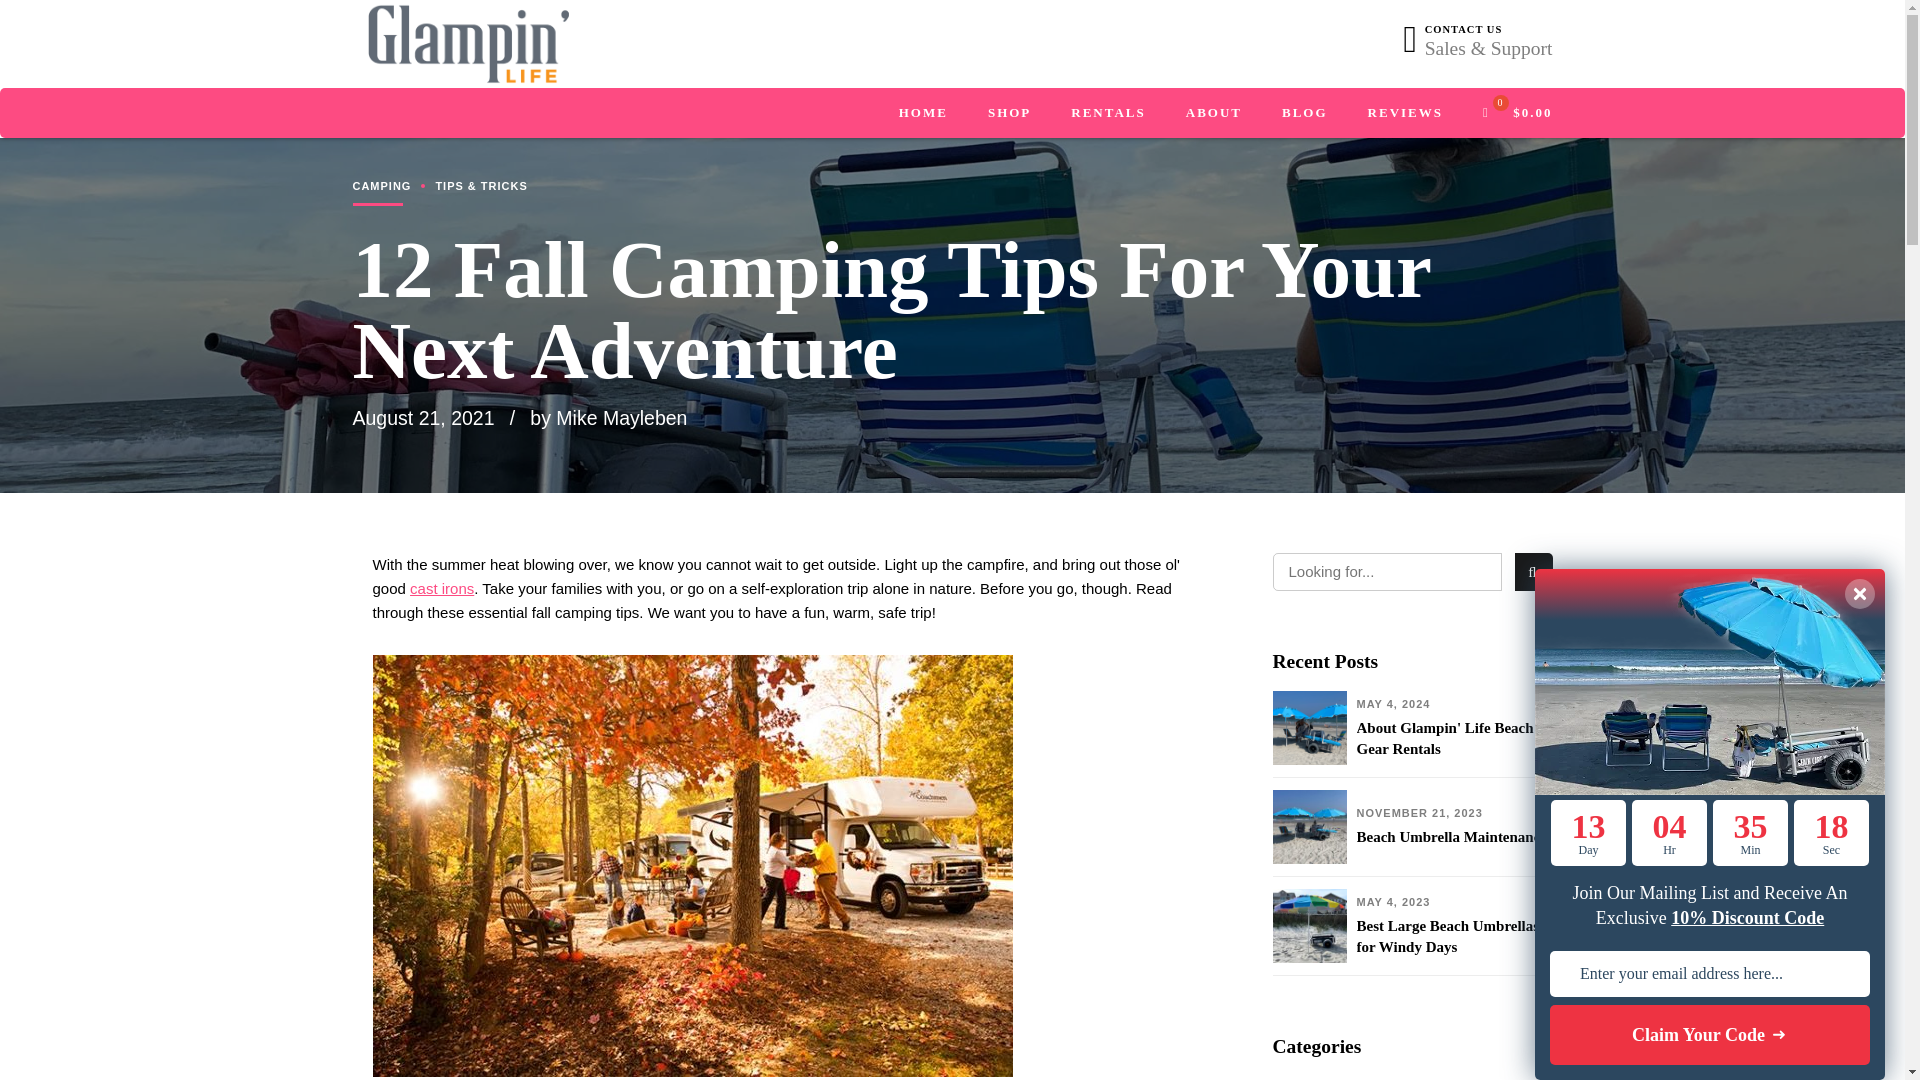 Image resolution: width=1920 pixels, height=1080 pixels. I want to click on cast irons, so click(442, 588).